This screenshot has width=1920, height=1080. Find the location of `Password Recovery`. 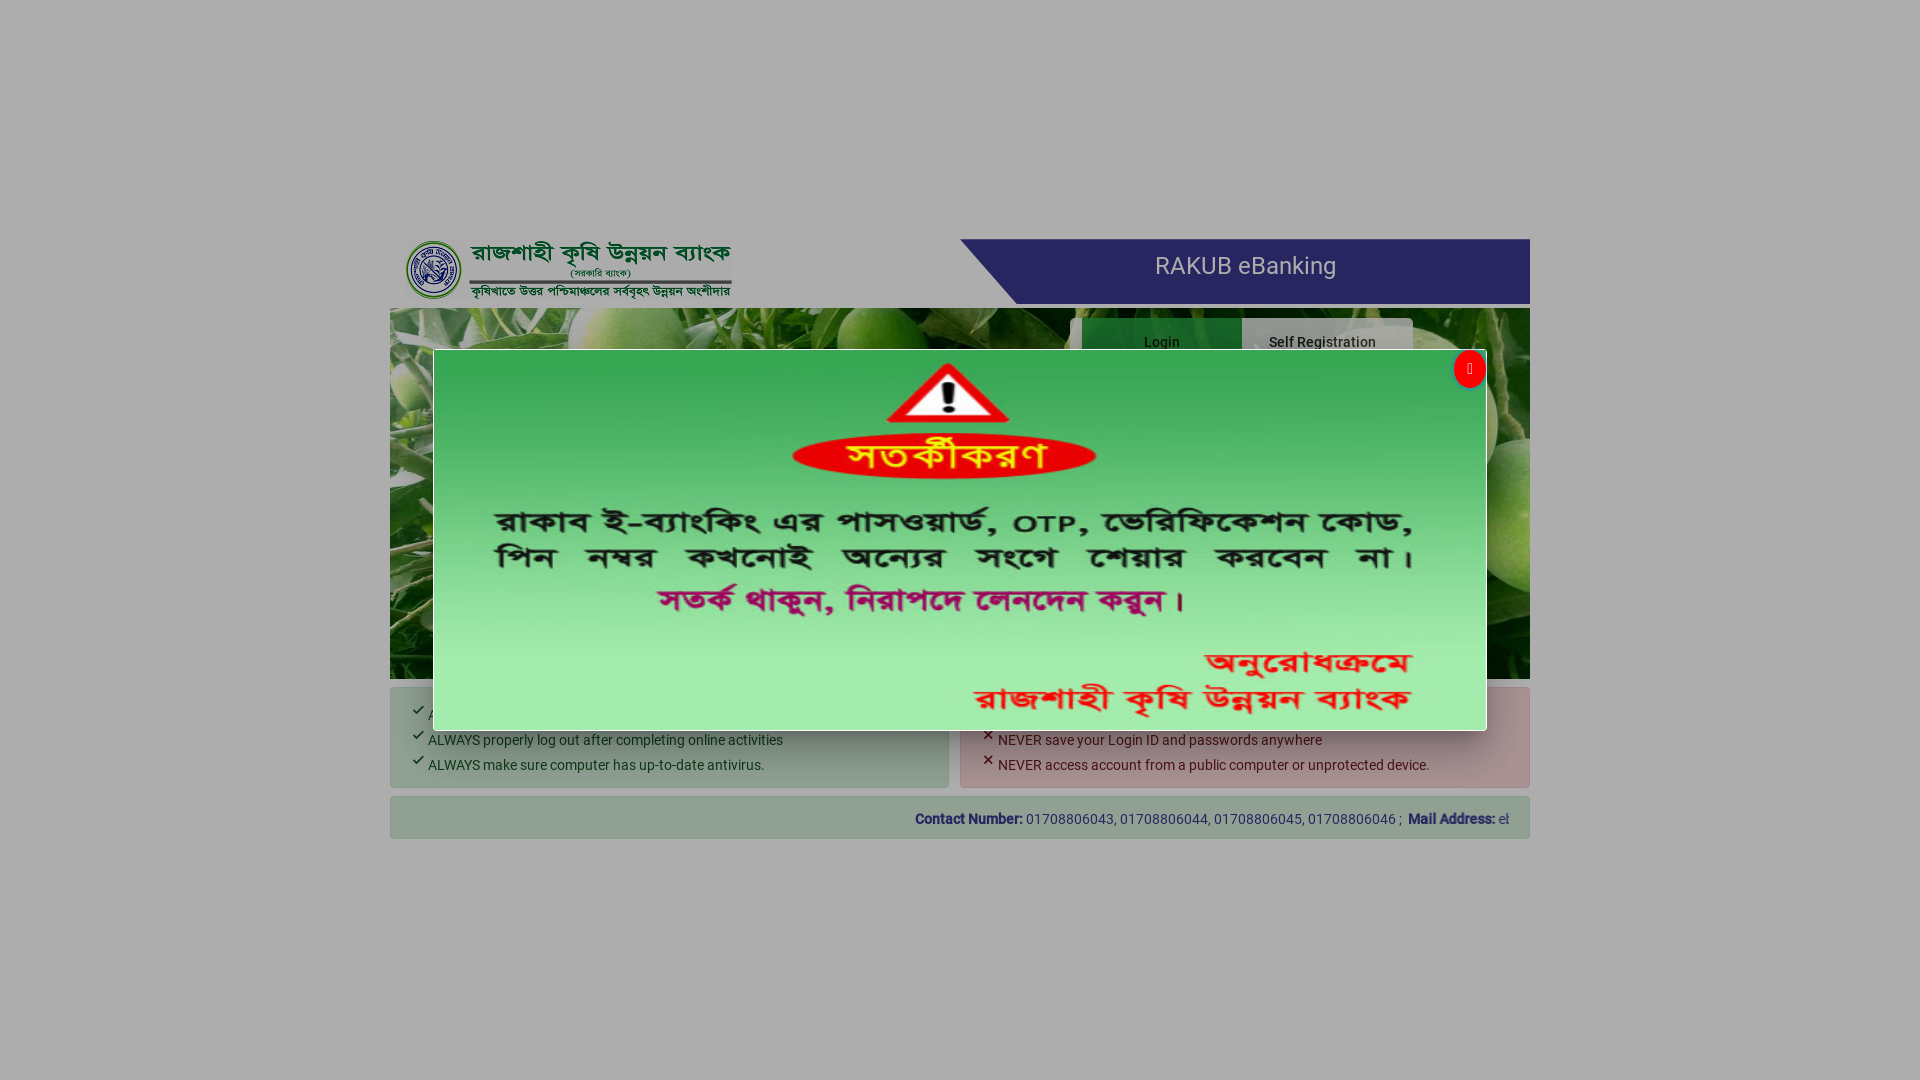

Password Recovery is located at coordinates (1152, 582).